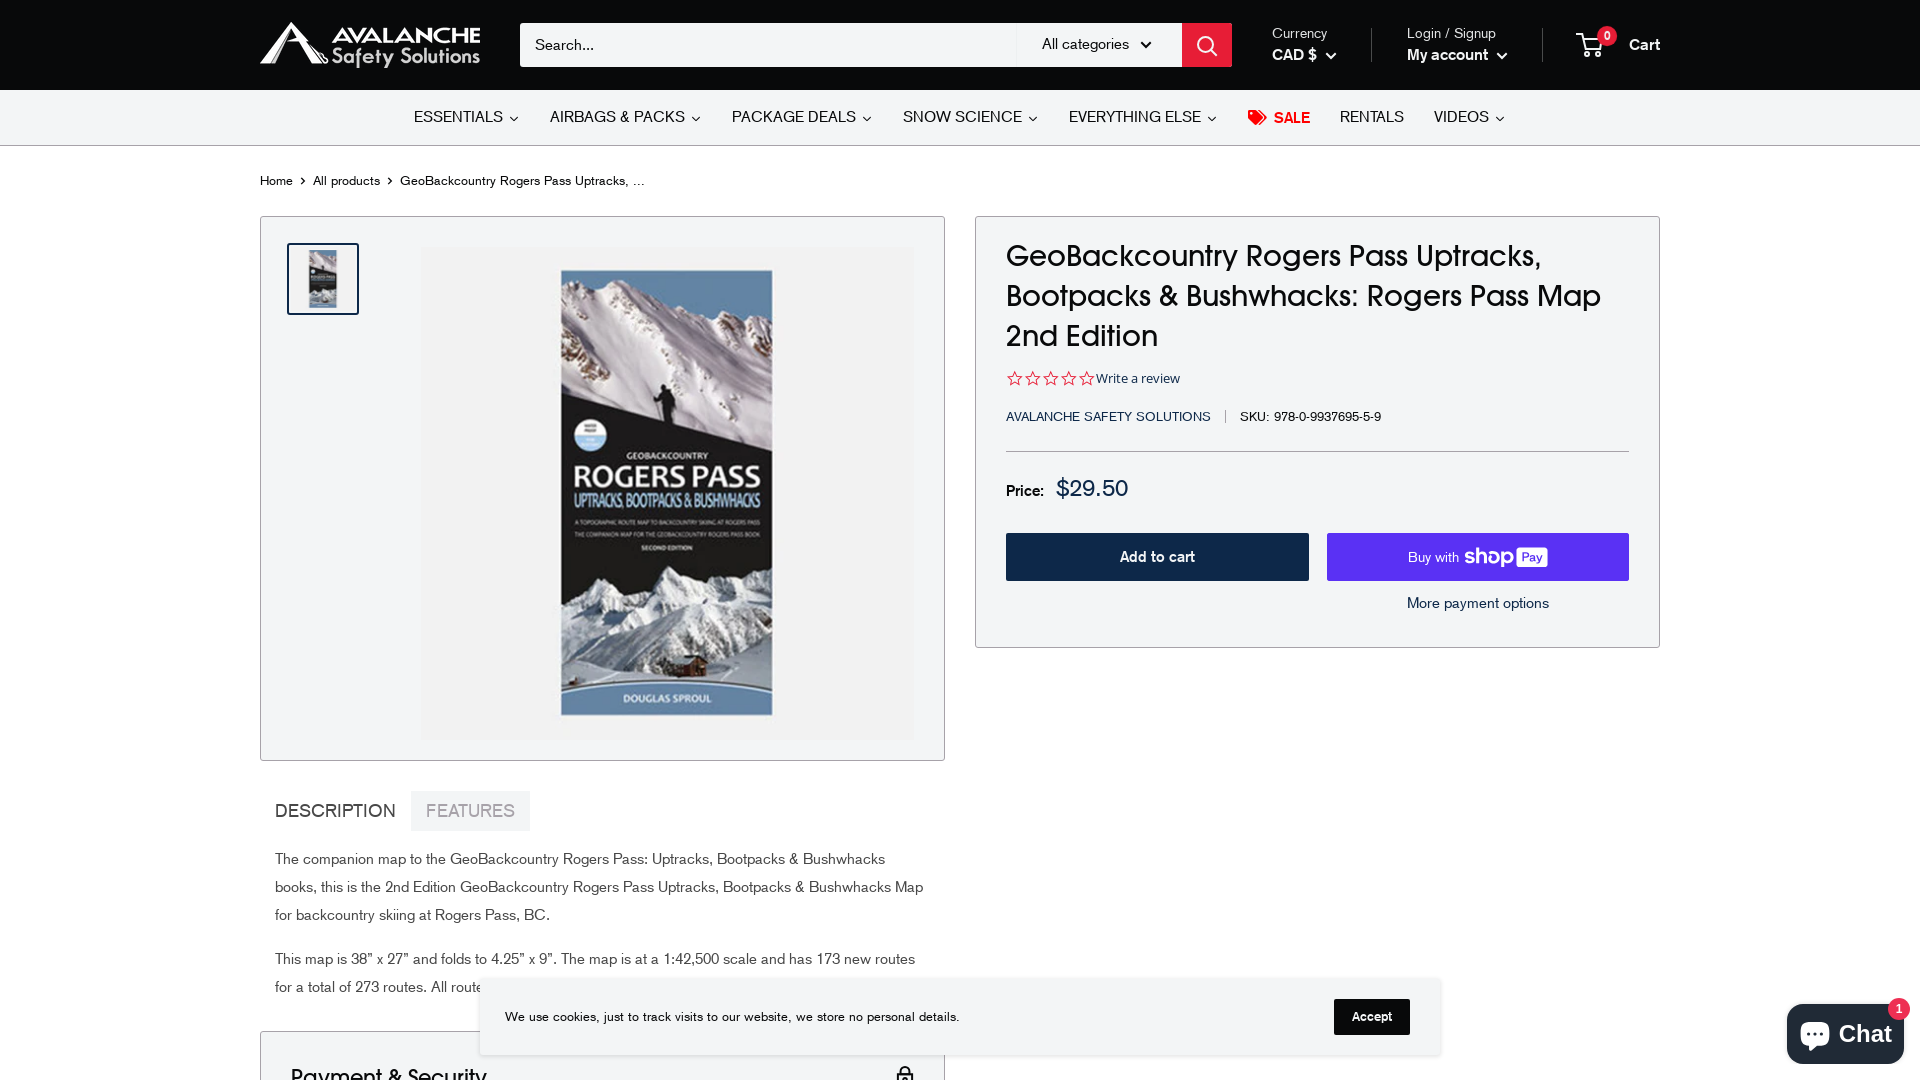  Describe the element at coordinates (1335, 537) in the screenshot. I see `BBD` at that location.